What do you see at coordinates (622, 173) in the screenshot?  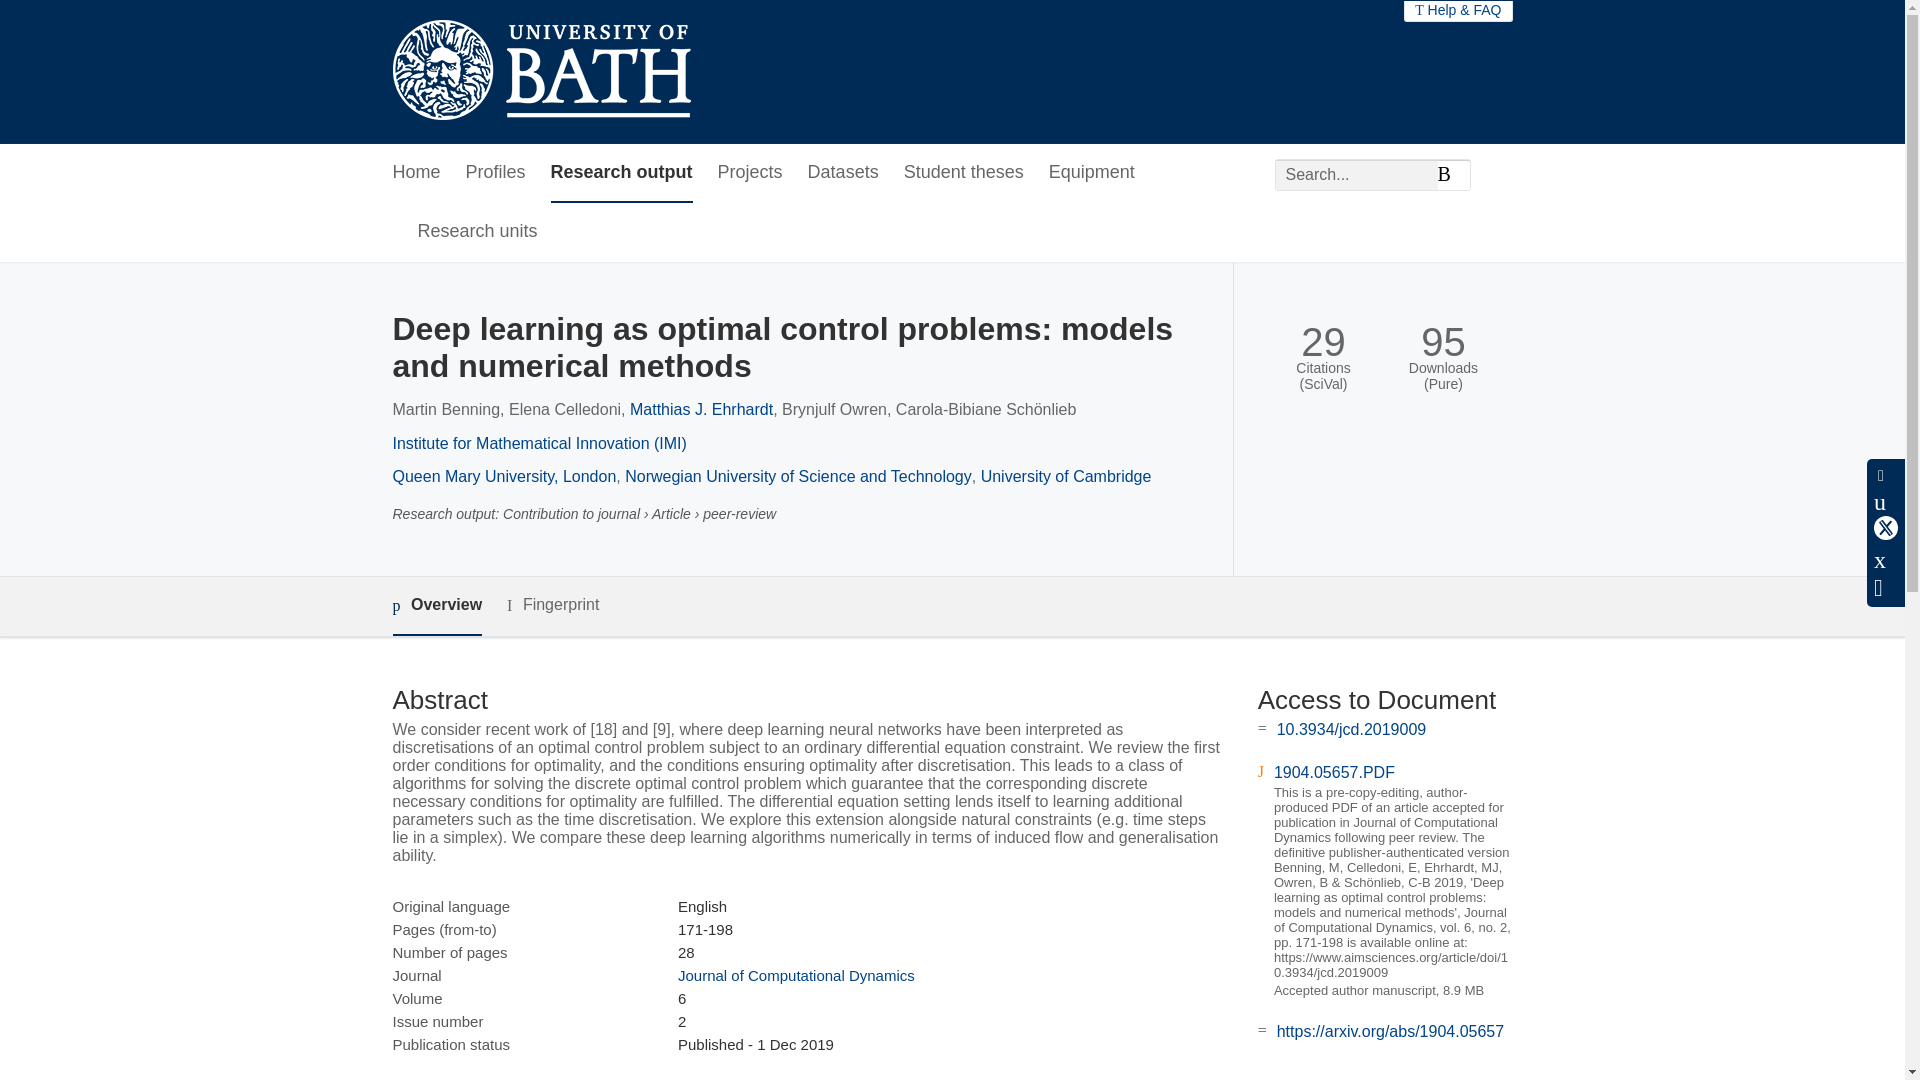 I see `Research output` at bounding box center [622, 173].